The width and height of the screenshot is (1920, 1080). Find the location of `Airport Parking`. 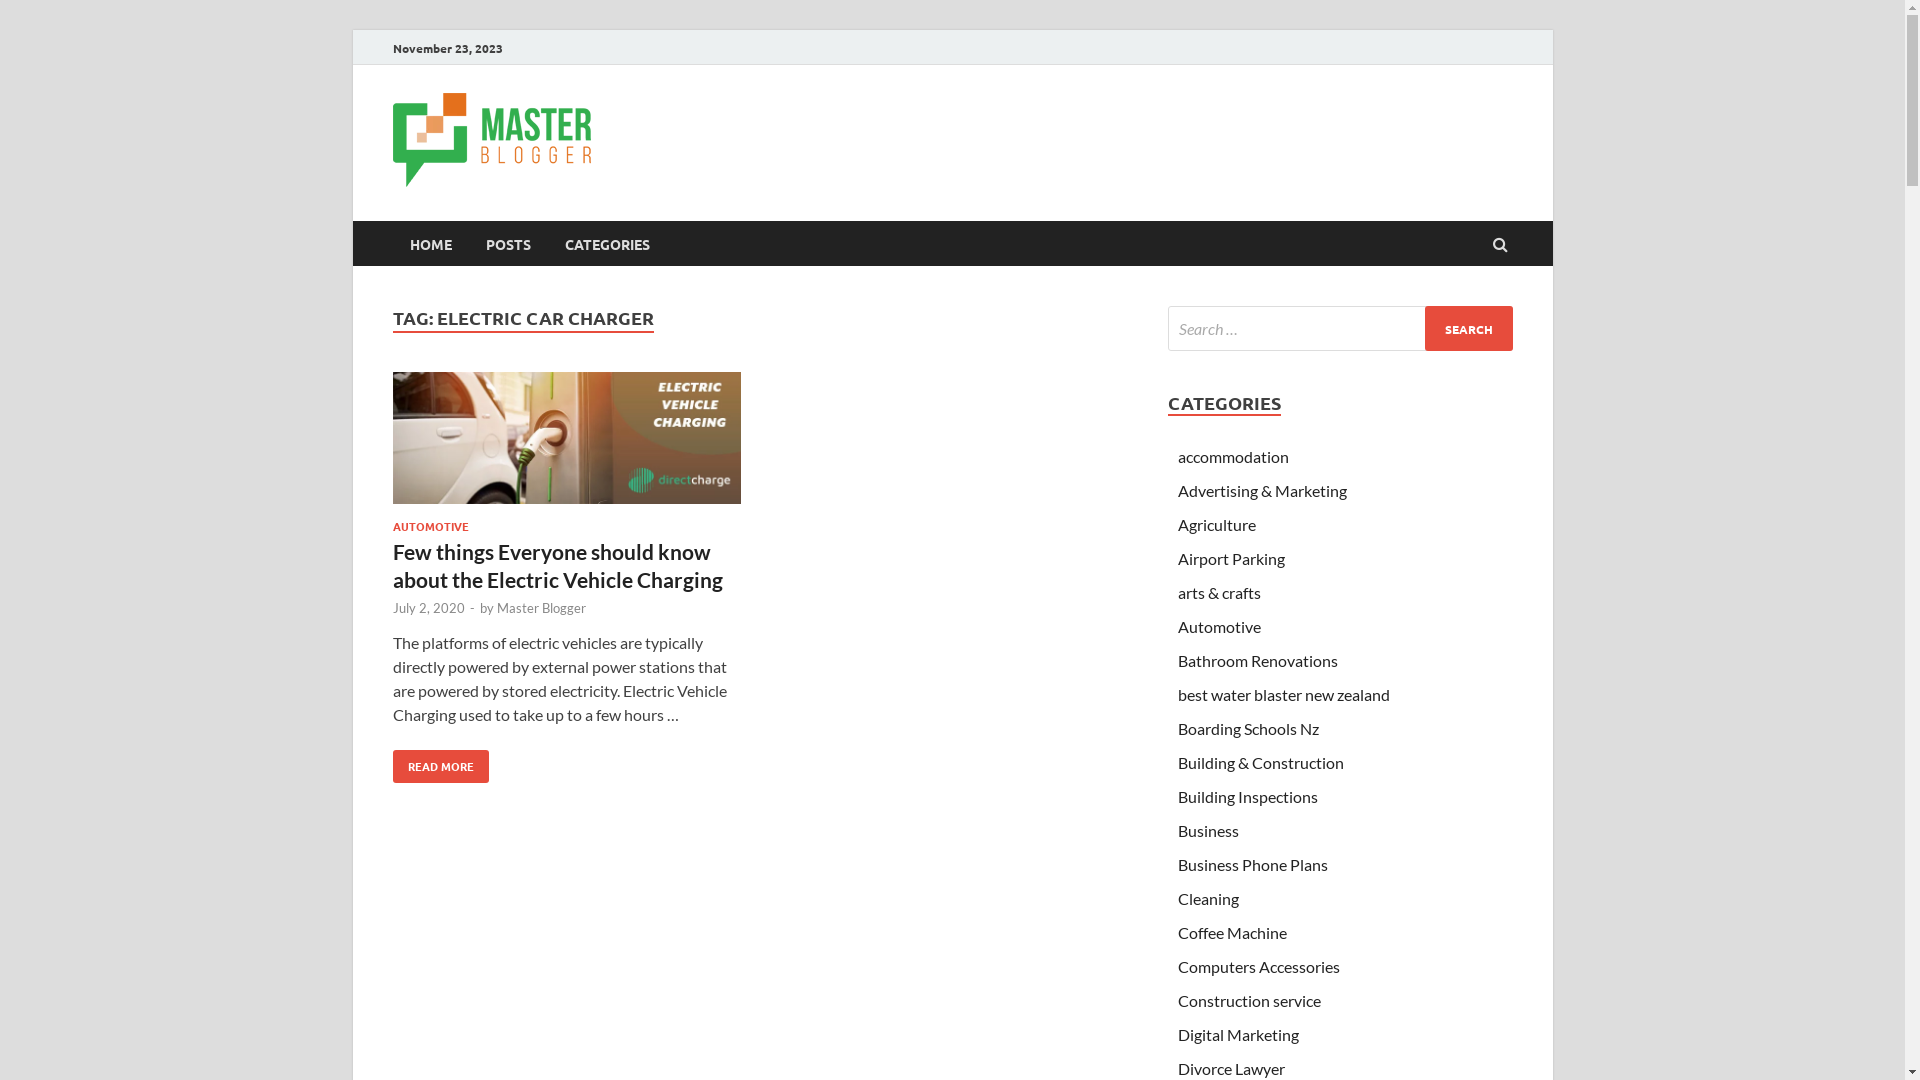

Airport Parking is located at coordinates (1232, 558).